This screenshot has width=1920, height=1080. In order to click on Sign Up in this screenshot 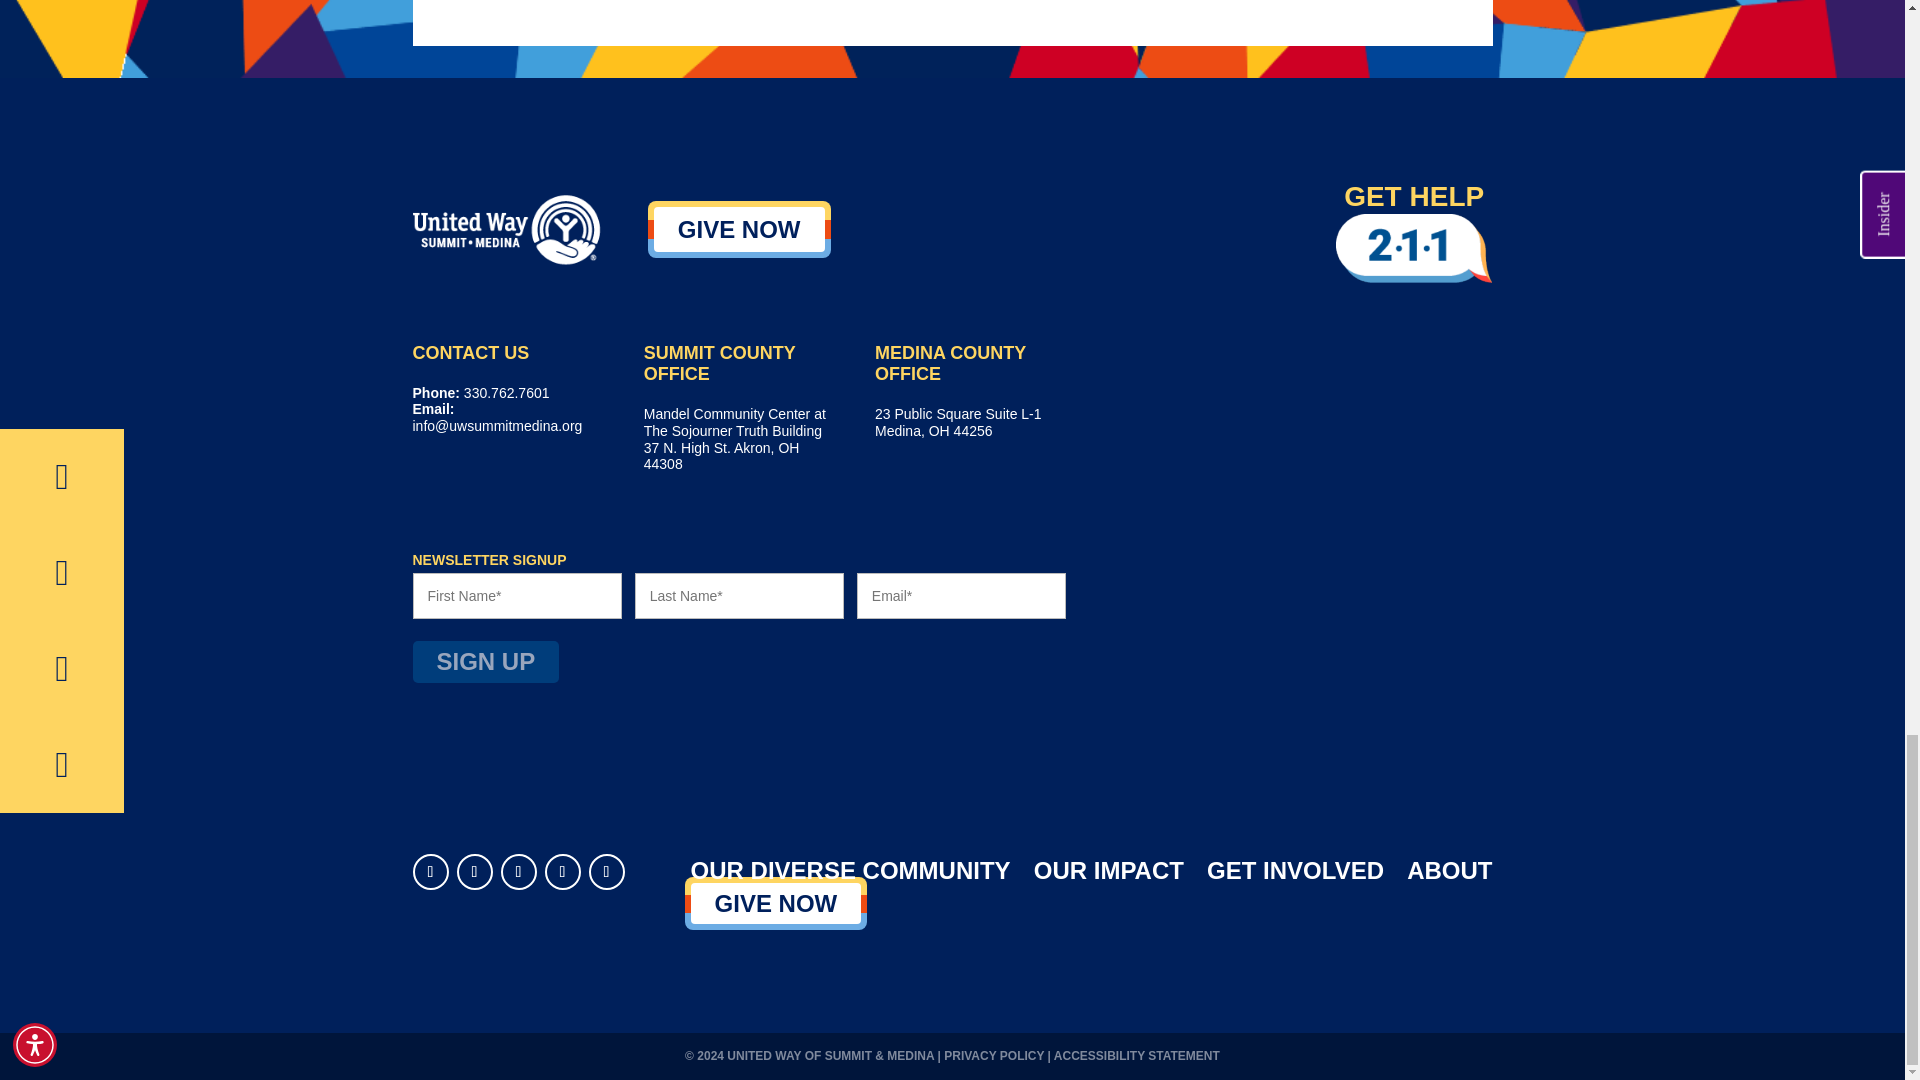, I will do `click(485, 662)`.